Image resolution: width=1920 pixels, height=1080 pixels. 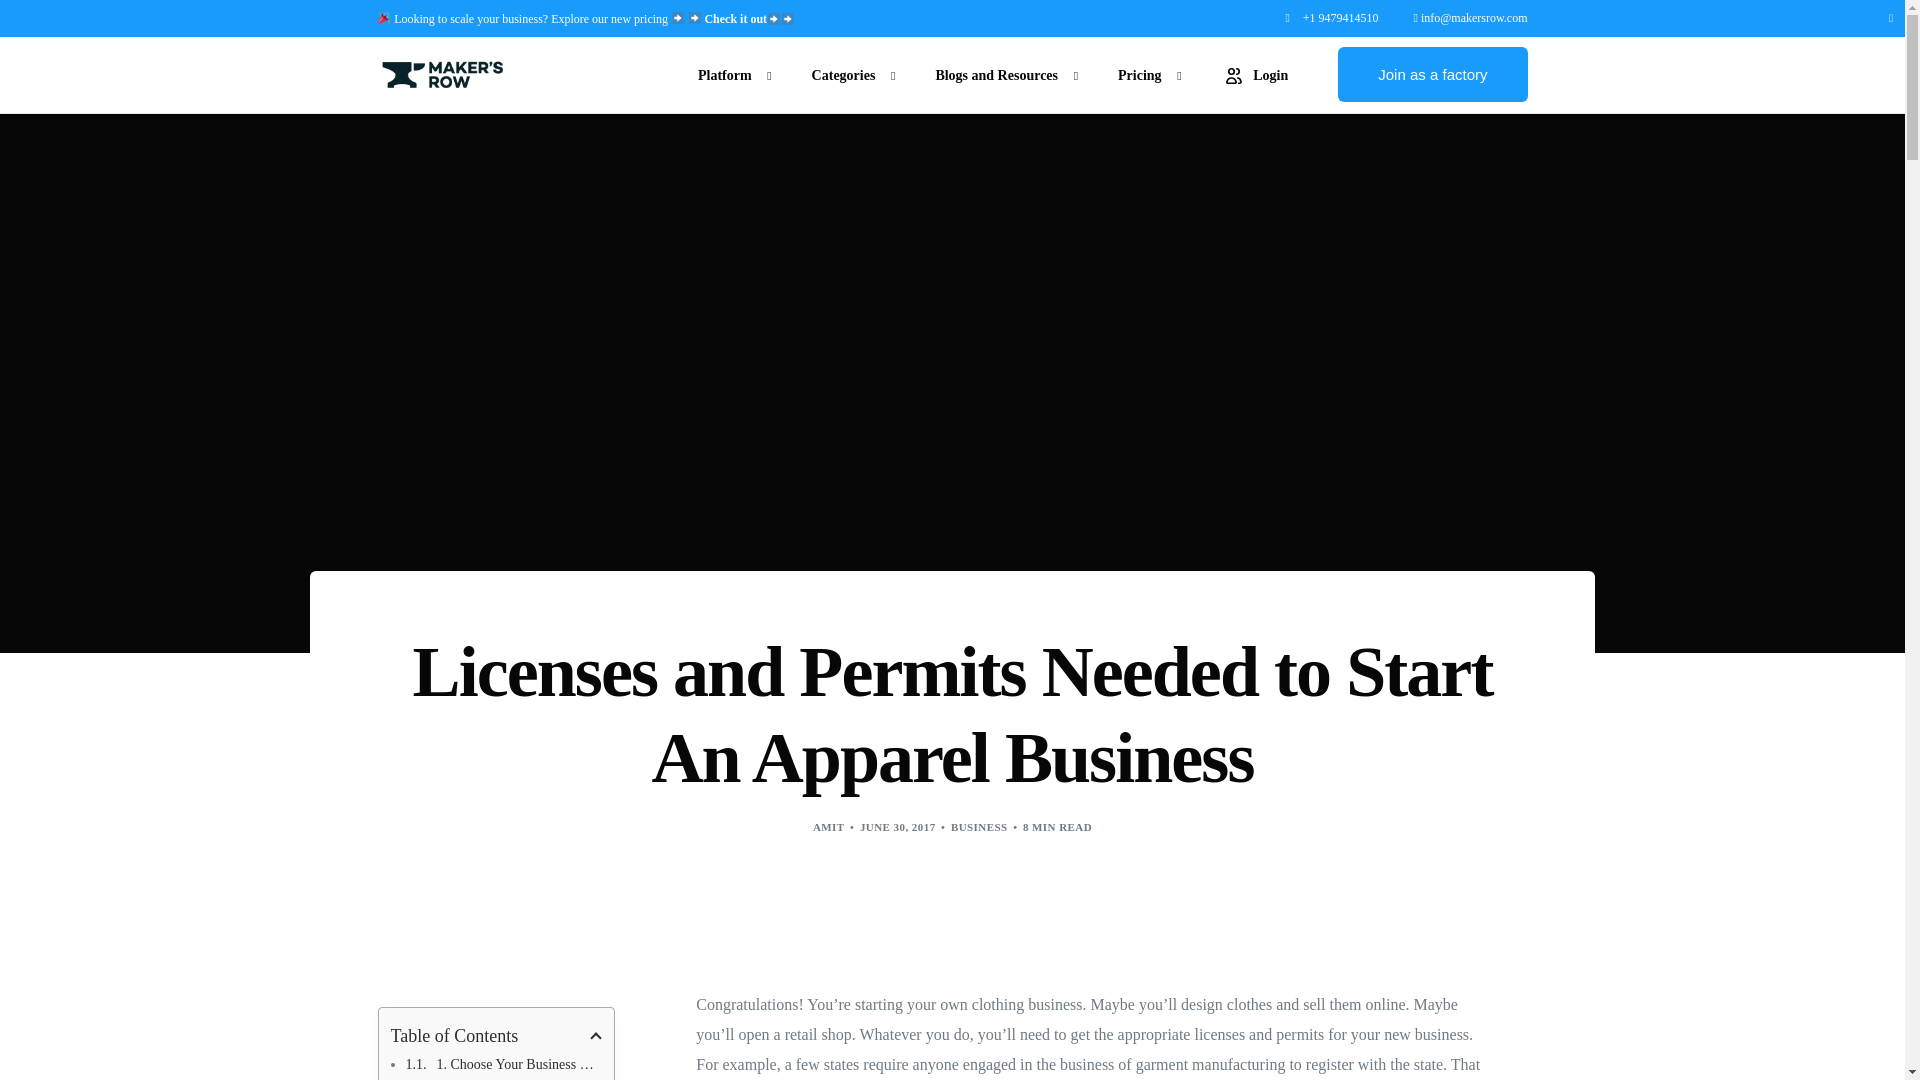 What do you see at coordinates (749, 18) in the screenshot?
I see `Check it out` at bounding box center [749, 18].